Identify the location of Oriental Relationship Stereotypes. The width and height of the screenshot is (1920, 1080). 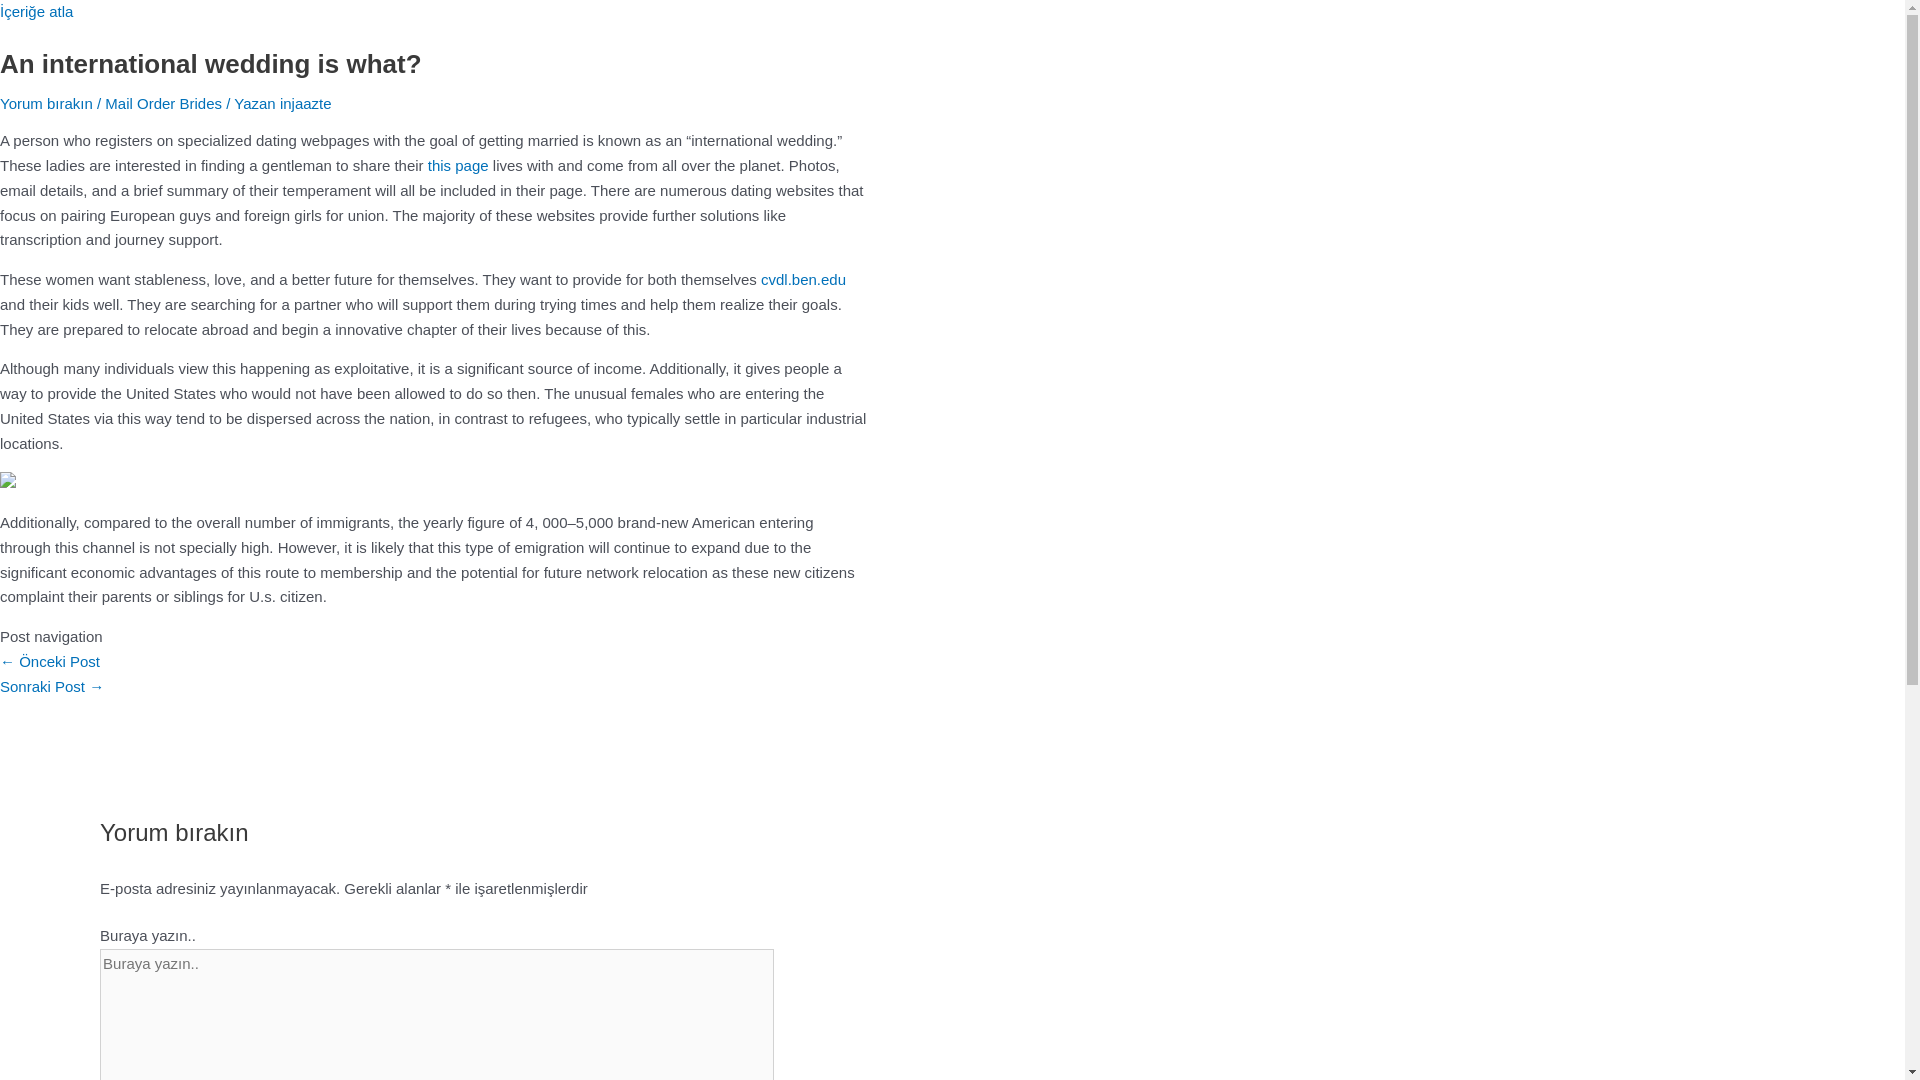
(50, 661).